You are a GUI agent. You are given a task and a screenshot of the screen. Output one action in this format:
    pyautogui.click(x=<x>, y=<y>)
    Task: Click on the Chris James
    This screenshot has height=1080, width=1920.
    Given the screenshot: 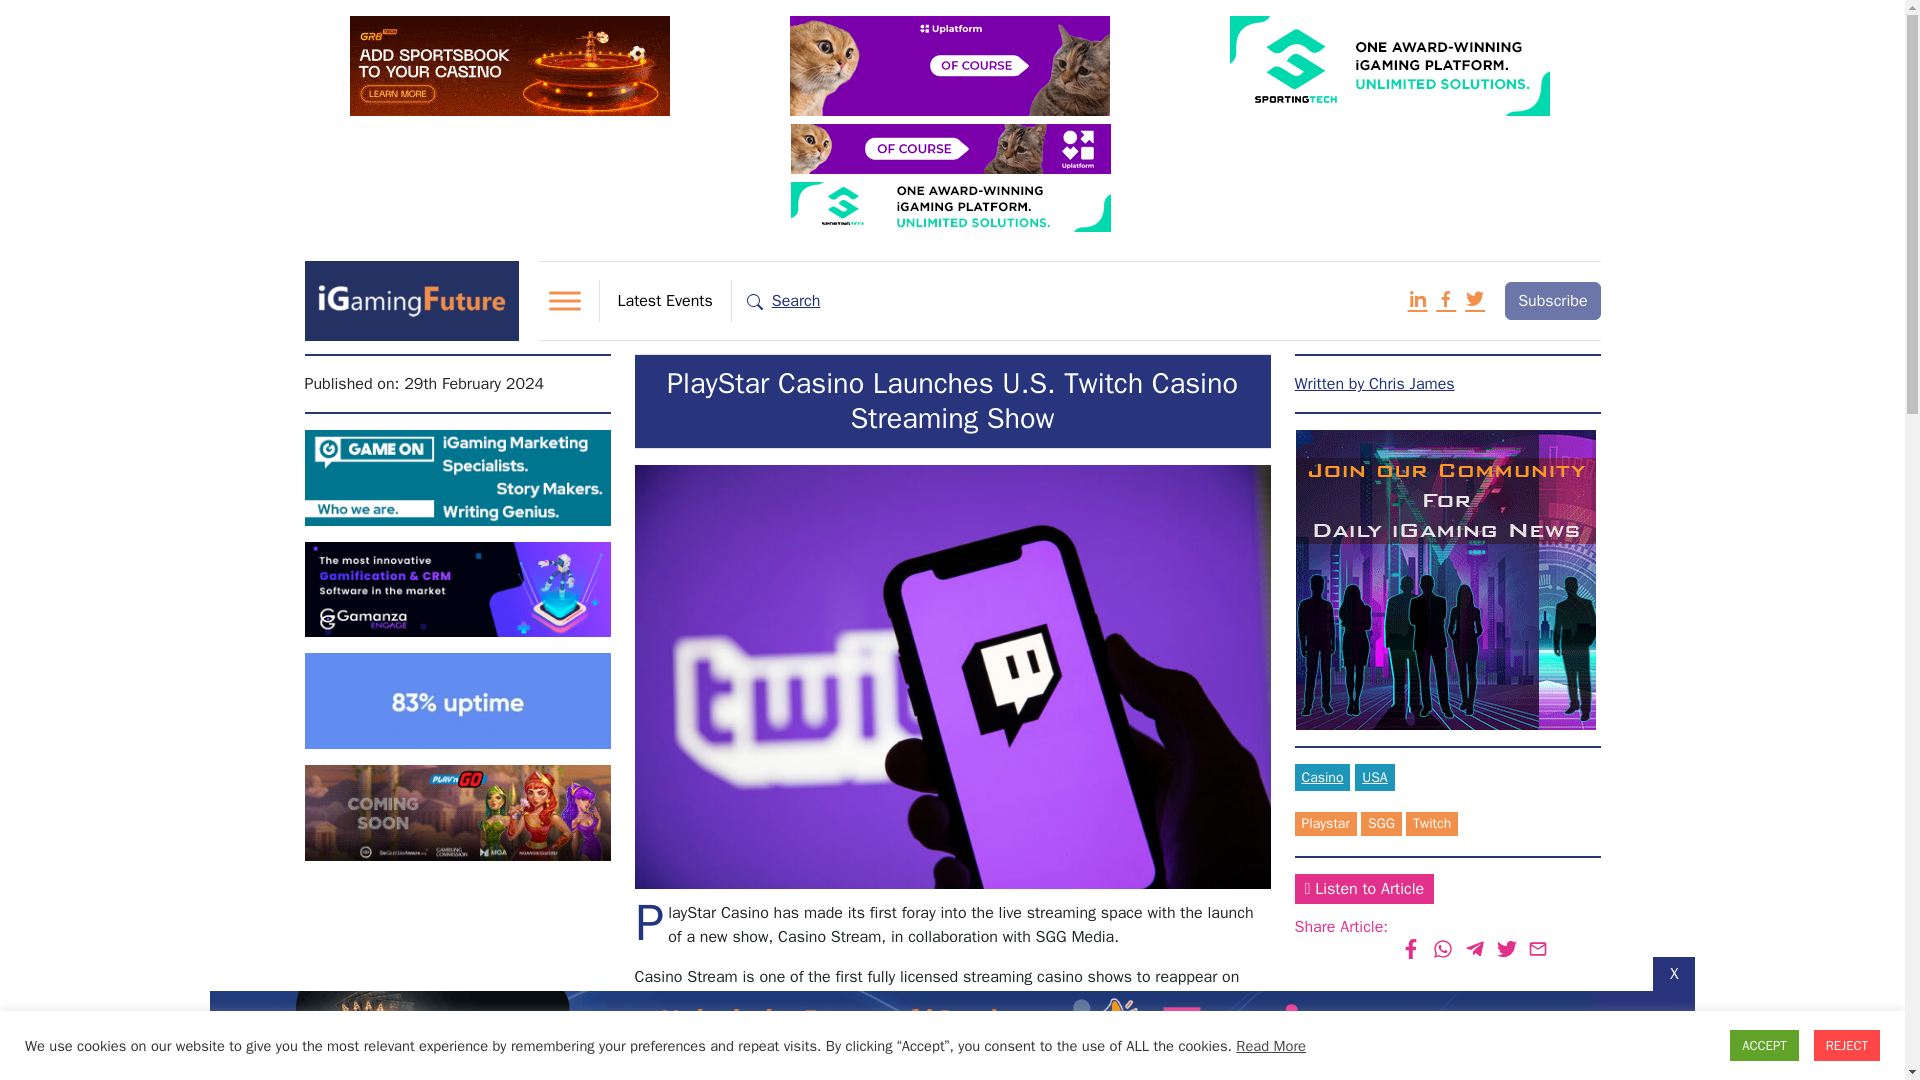 What is the action you would take?
    pyautogui.click(x=1374, y=384)
    